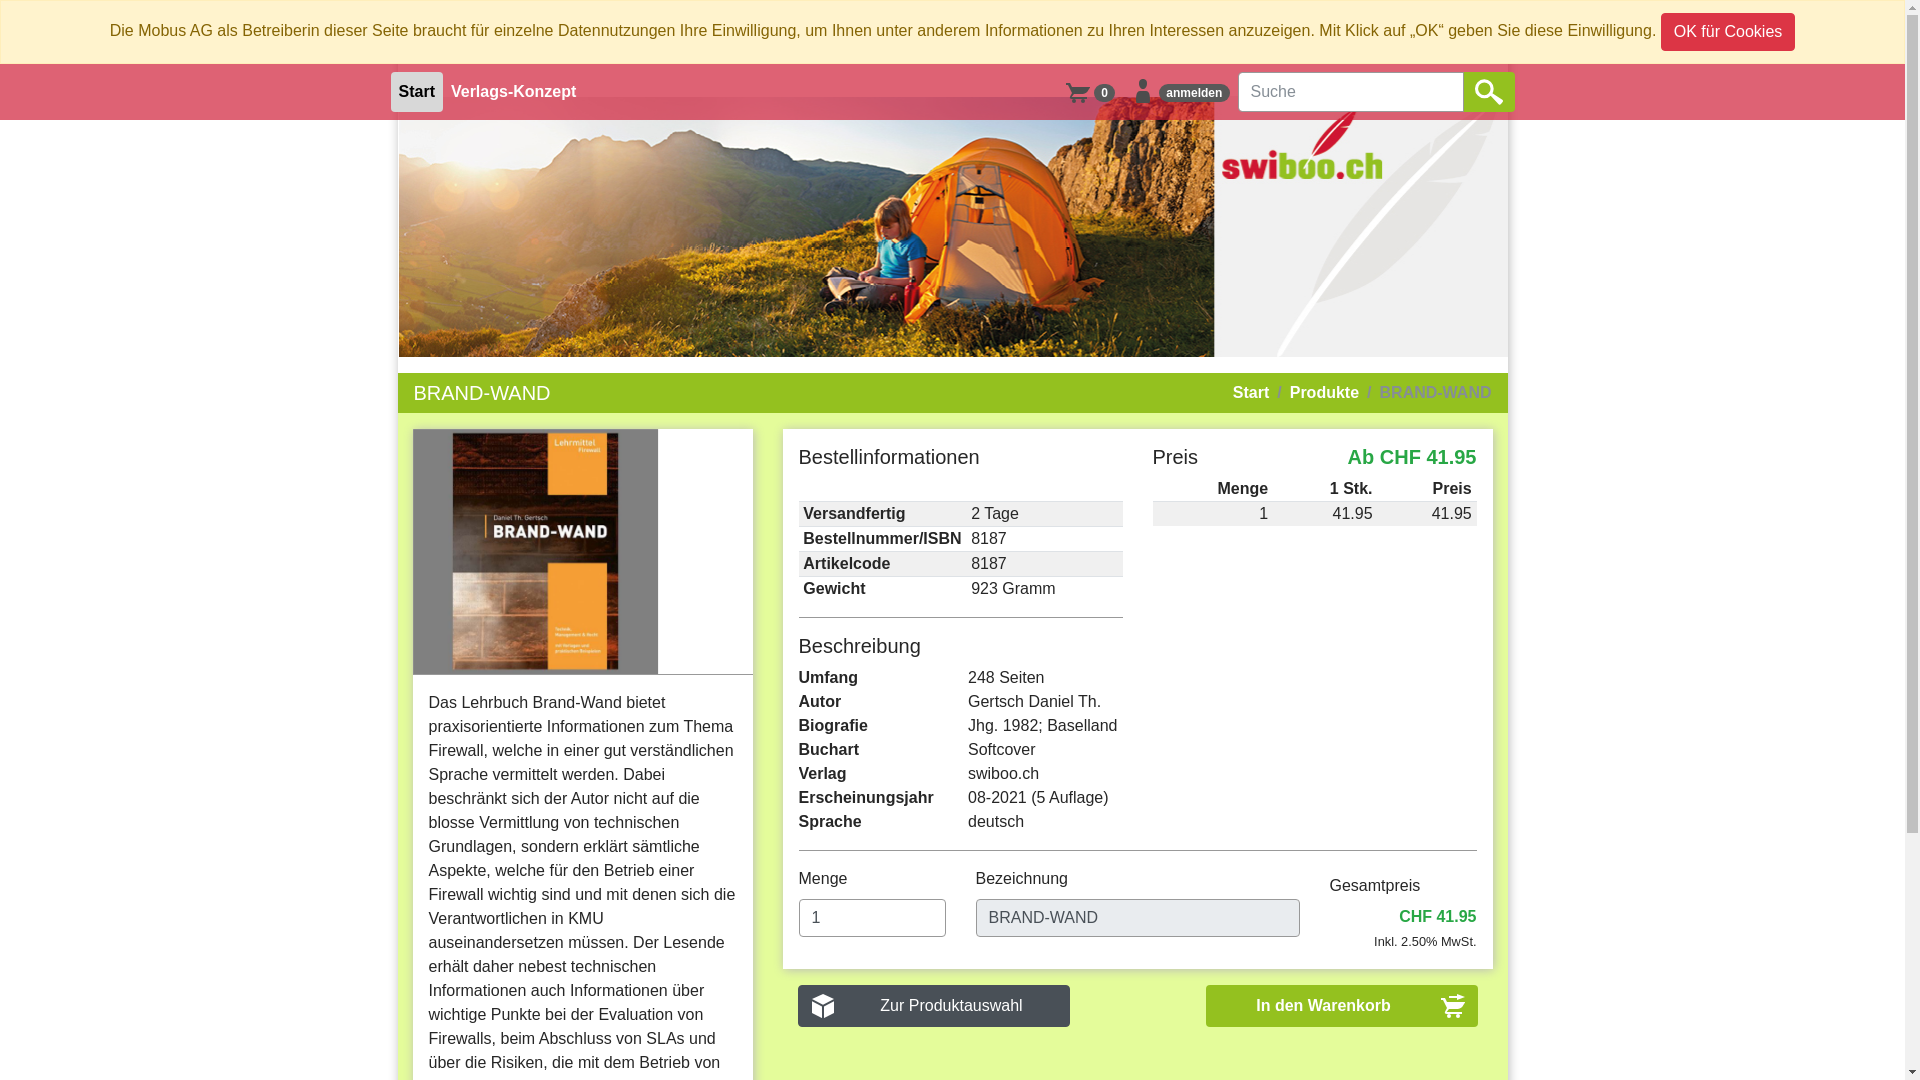  Describe the element at coordinates (1251, 393) in the screenshot. I see `Start` at that location.